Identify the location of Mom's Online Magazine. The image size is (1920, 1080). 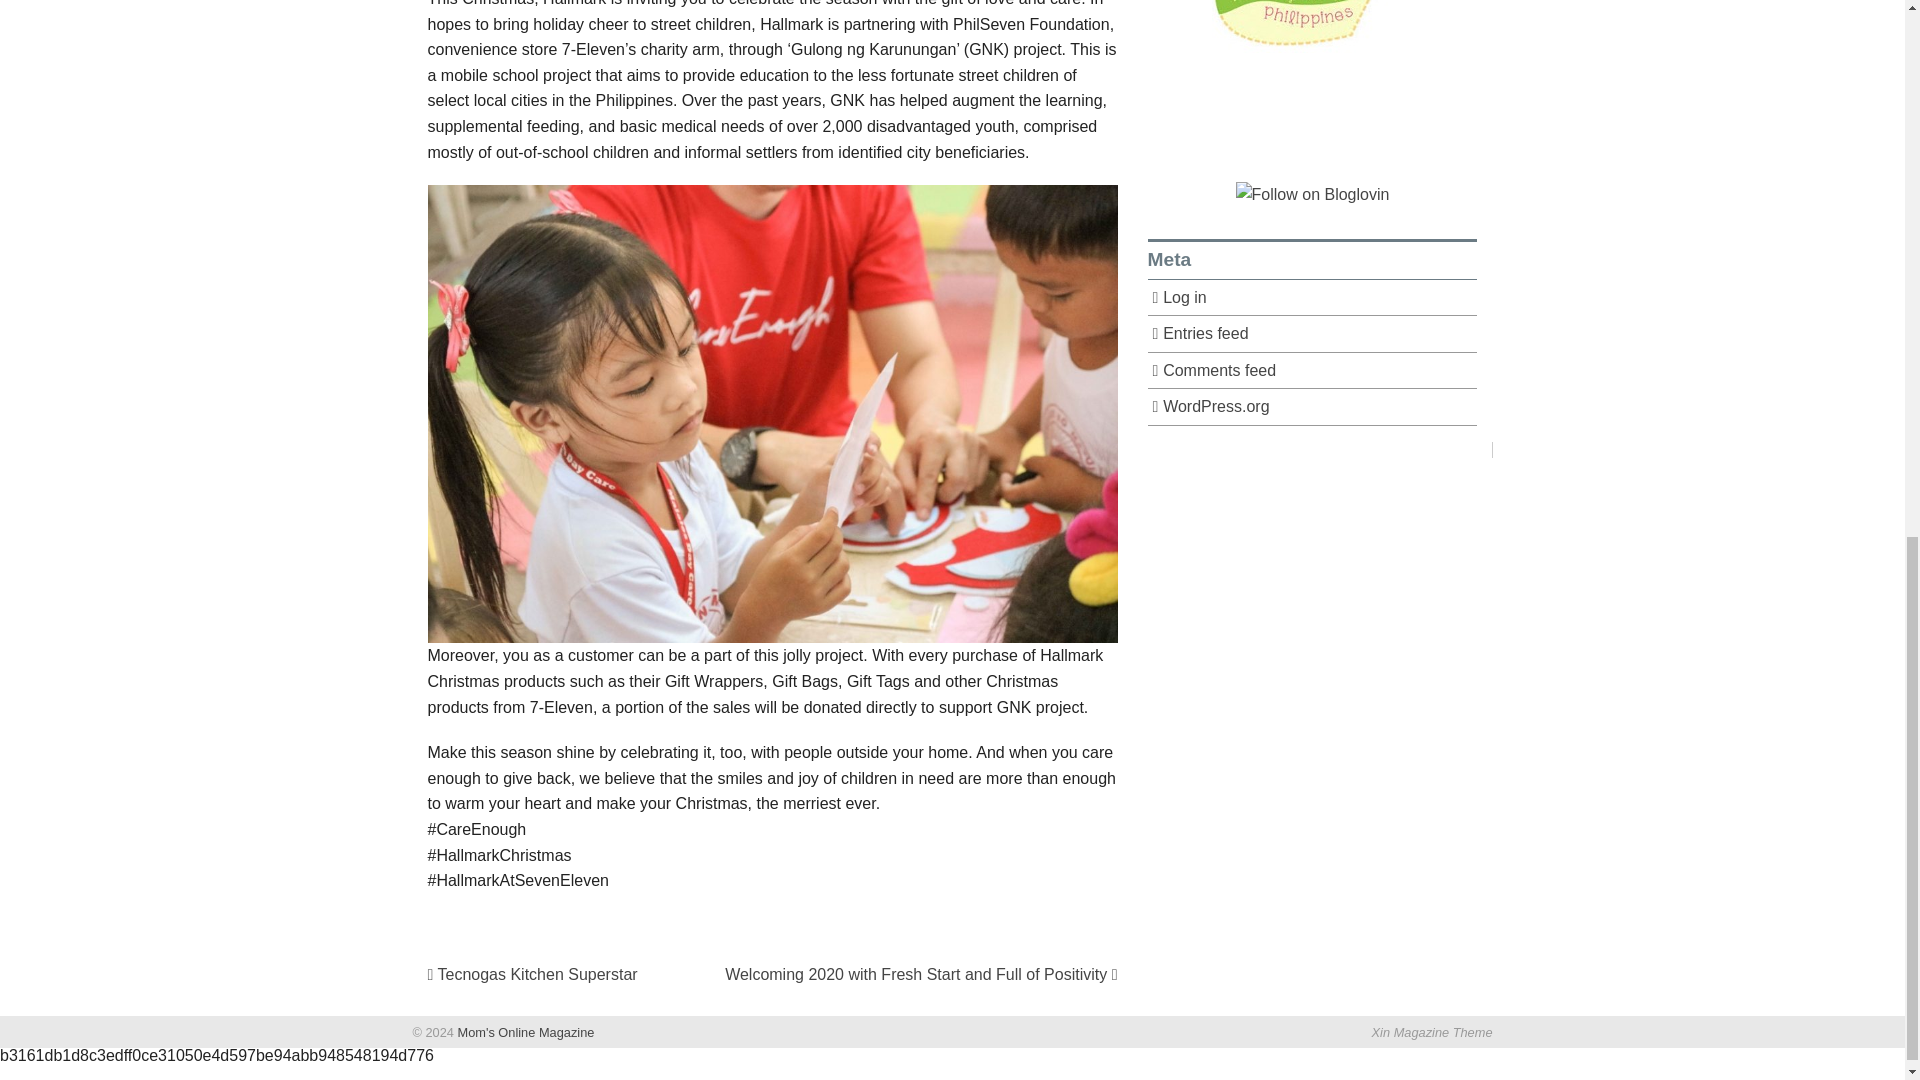
(523, 1032).